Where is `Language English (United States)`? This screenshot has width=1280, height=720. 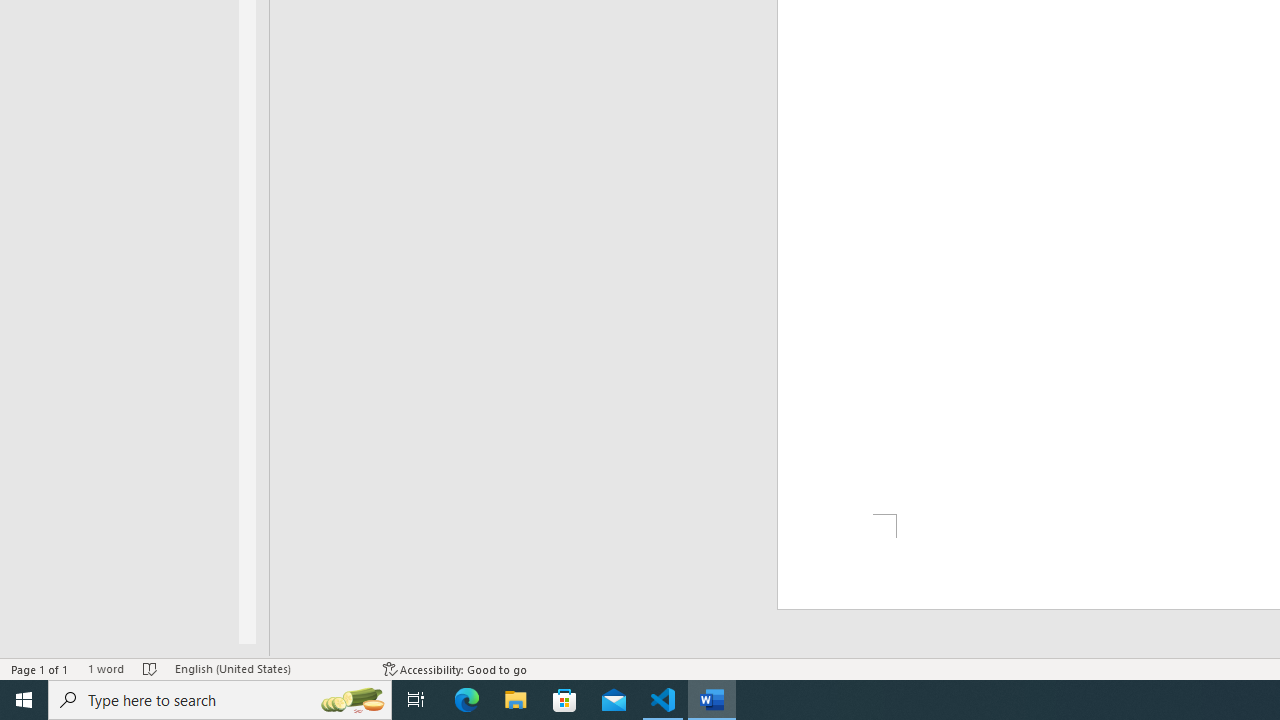 Language English (United States) is located at coordinates (269, 668).